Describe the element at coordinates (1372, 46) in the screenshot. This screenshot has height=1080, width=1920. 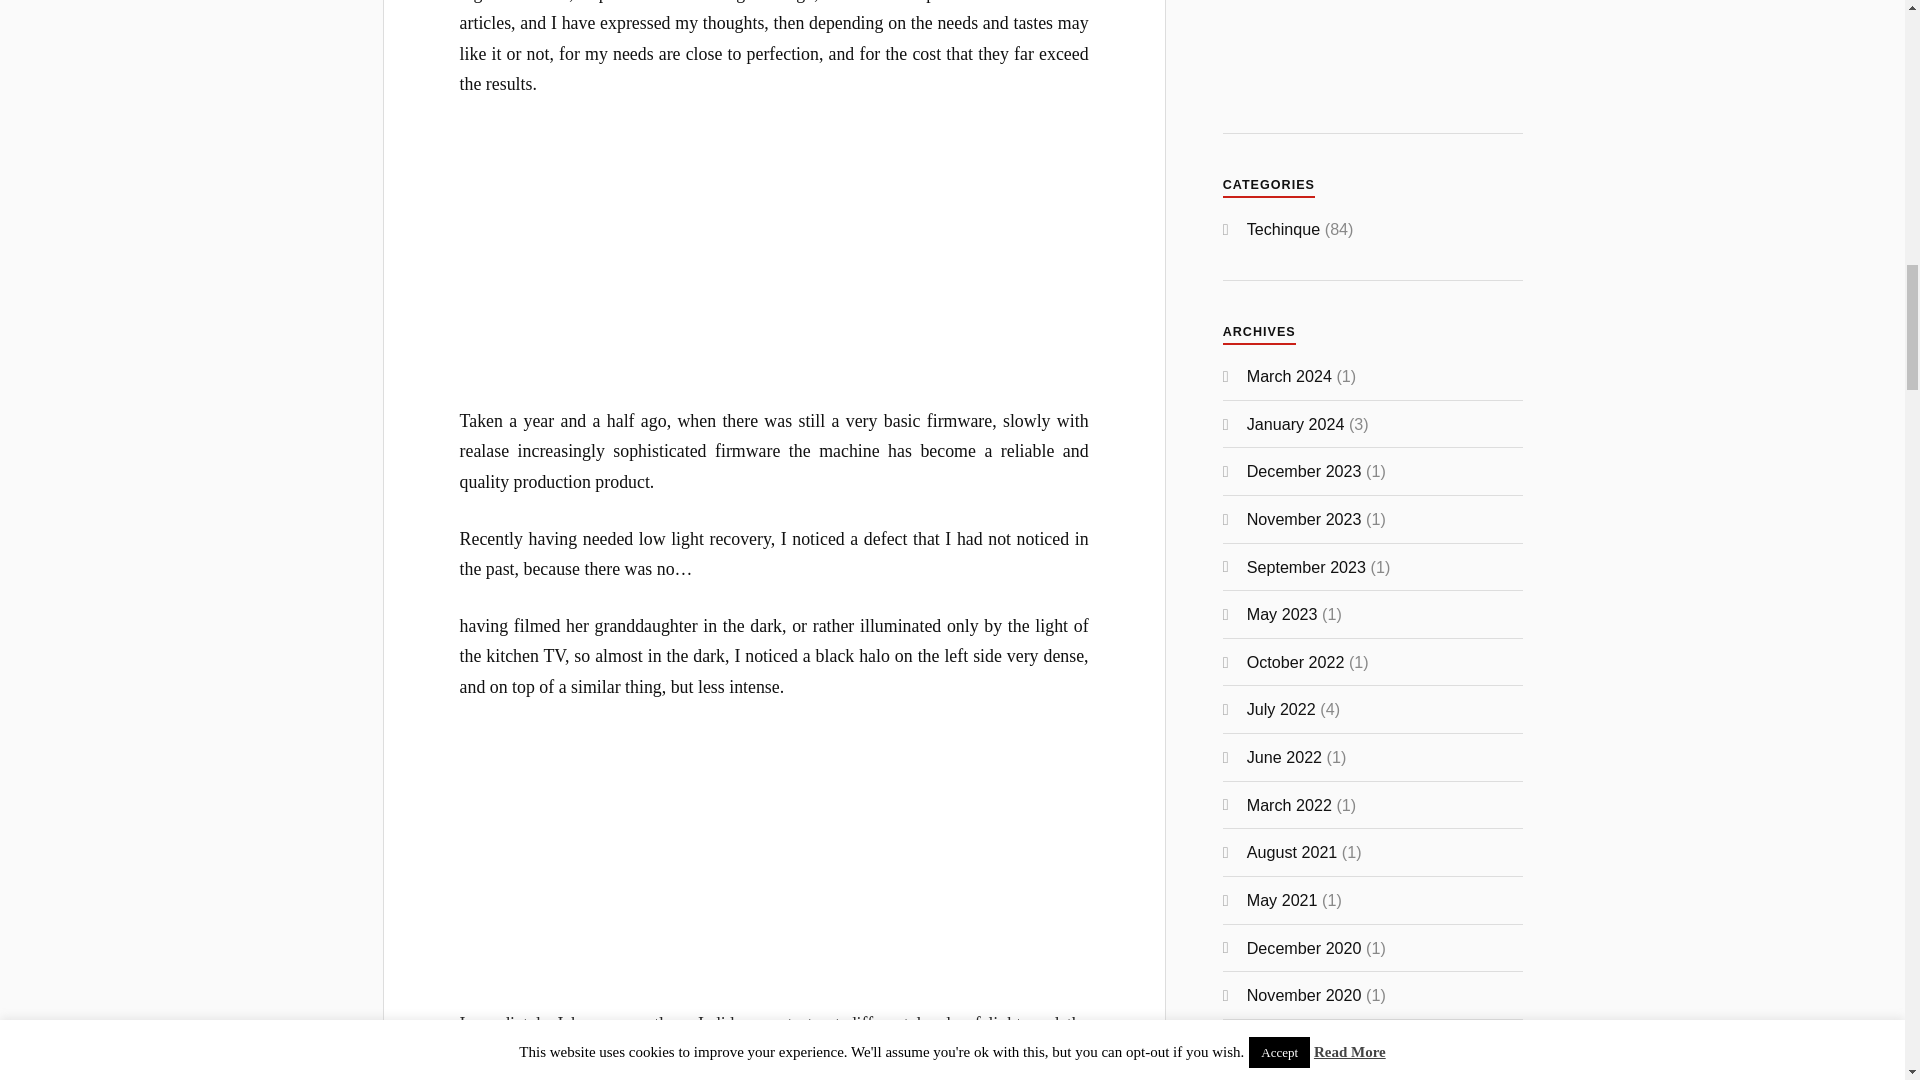
I see `Advertisement` at that location.